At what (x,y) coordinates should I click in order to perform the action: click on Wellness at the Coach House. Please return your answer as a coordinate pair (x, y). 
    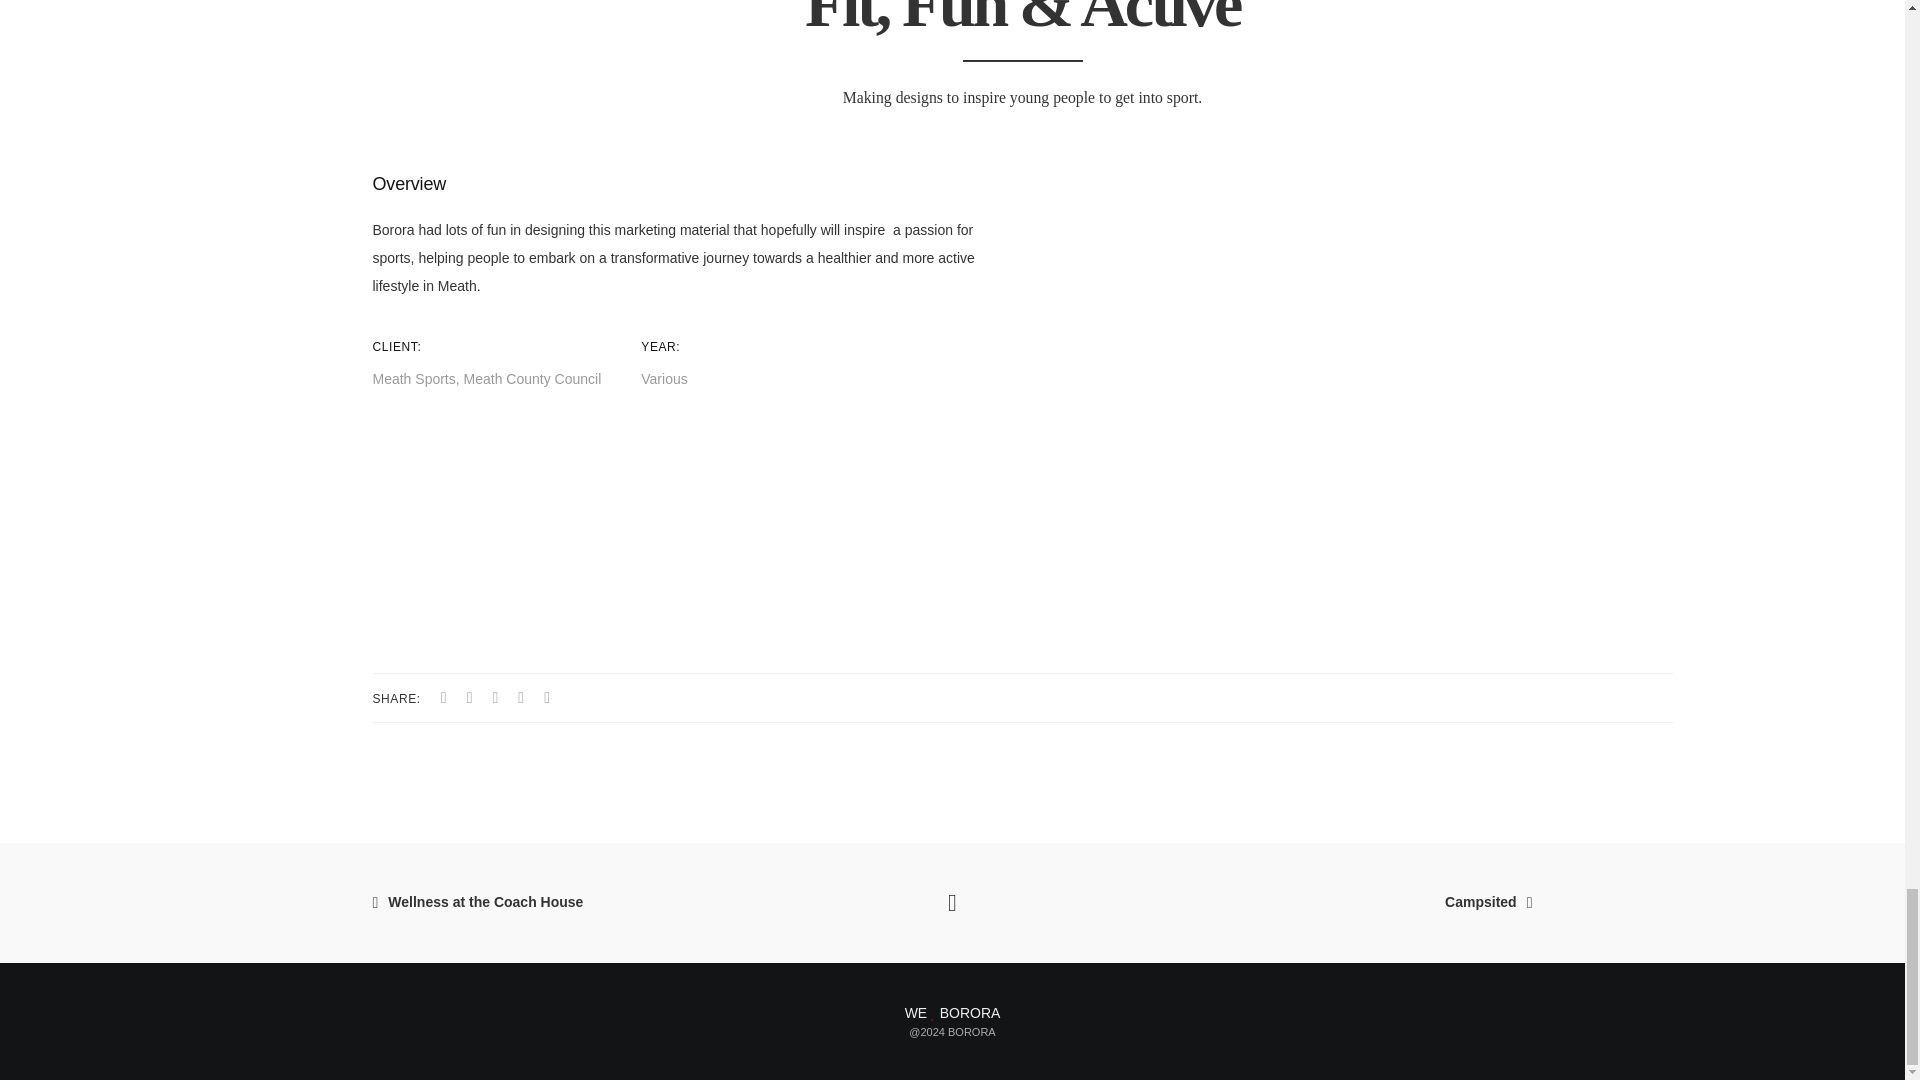
    Looking at the image, I should click on (558, 903).